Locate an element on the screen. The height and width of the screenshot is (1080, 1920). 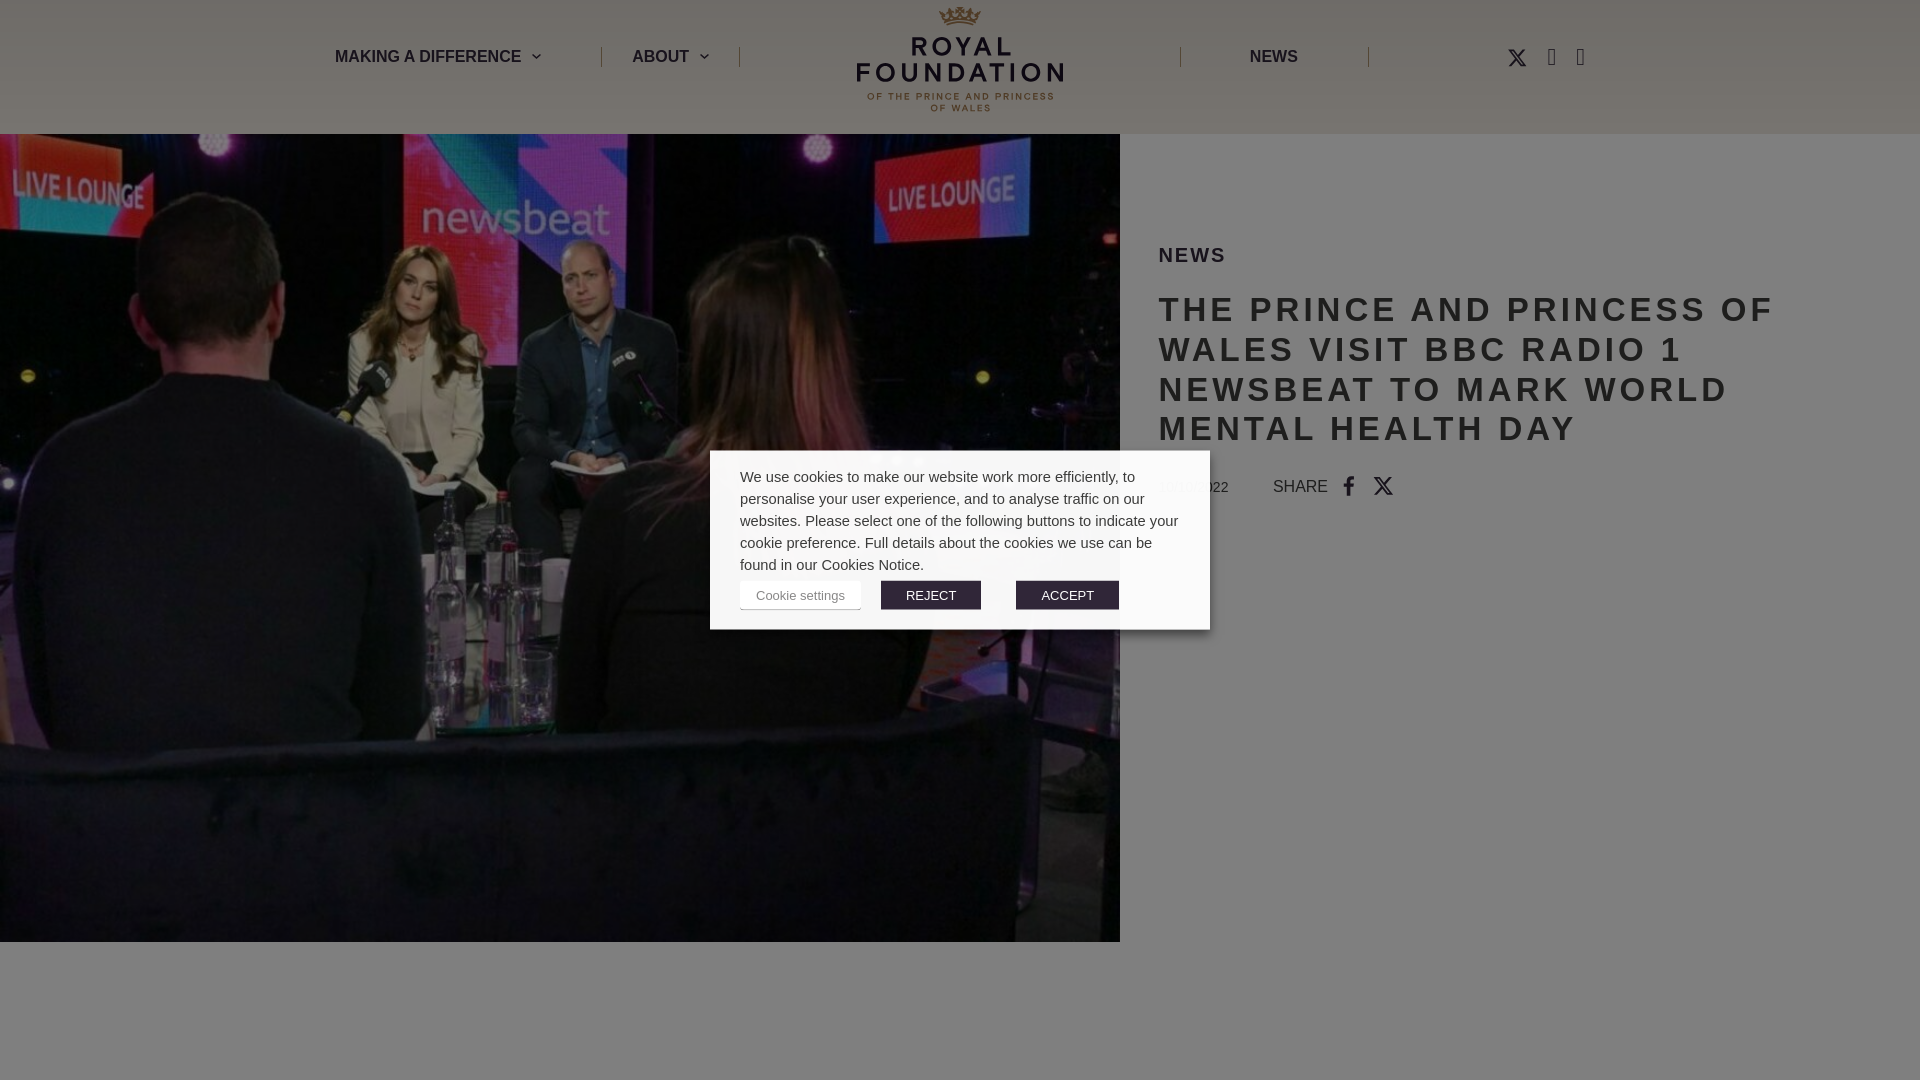
ACCEPT is located at coordinates (1067, 594).